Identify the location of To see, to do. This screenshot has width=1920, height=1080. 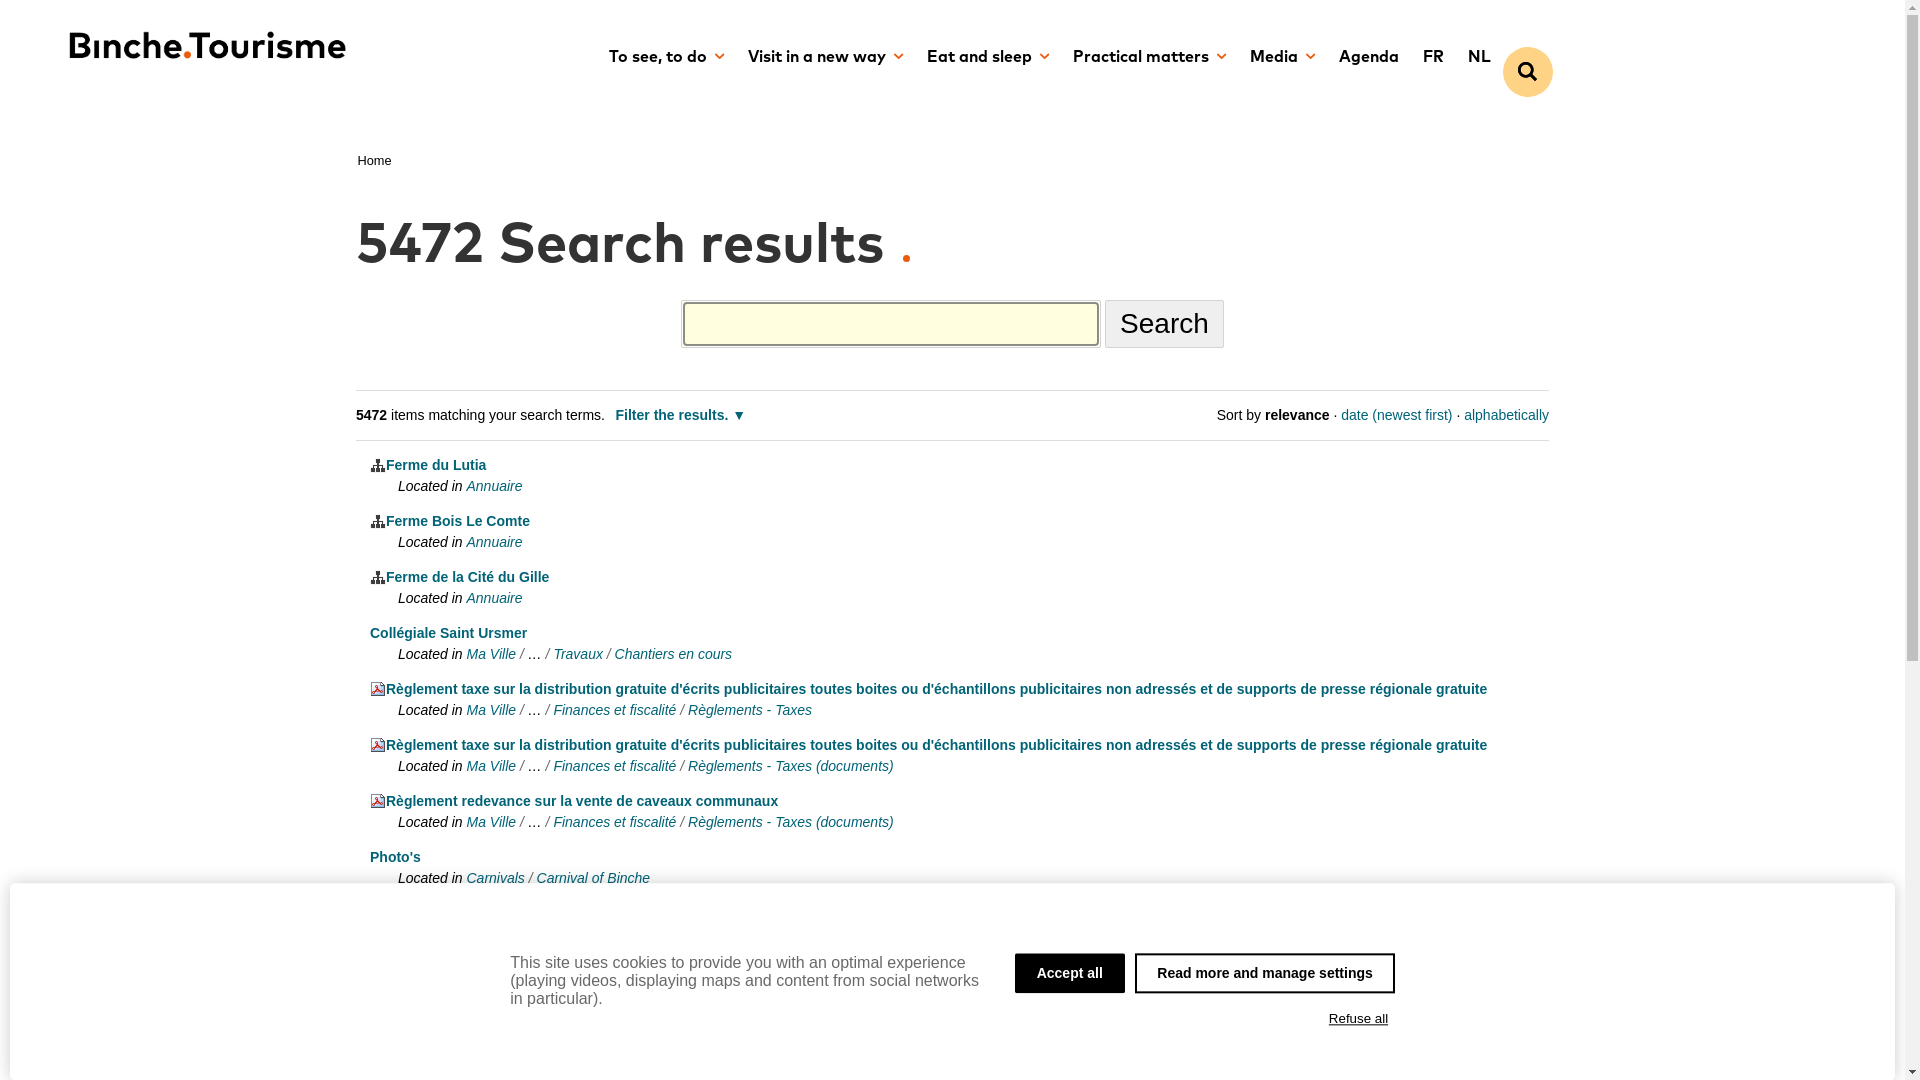
(666, 58).